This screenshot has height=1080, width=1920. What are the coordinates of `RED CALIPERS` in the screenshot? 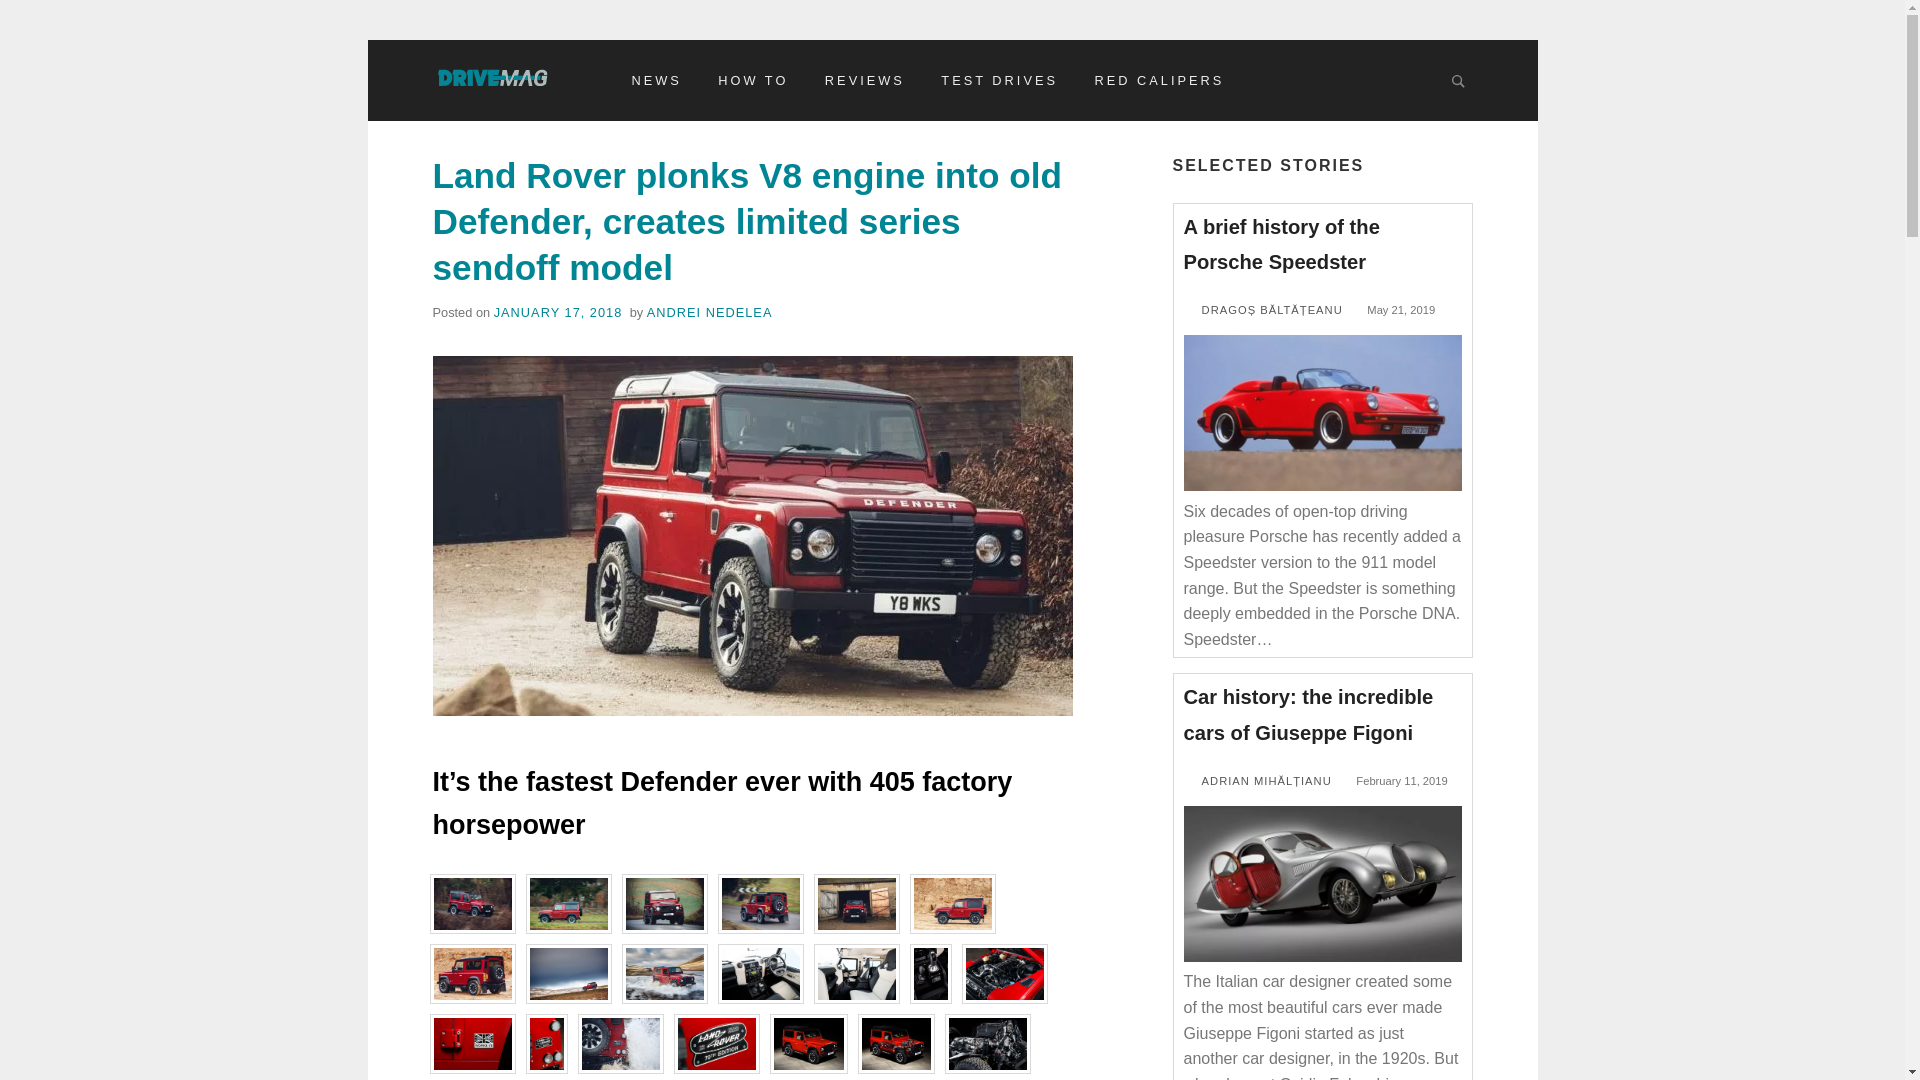 It's located at (1159, 80).